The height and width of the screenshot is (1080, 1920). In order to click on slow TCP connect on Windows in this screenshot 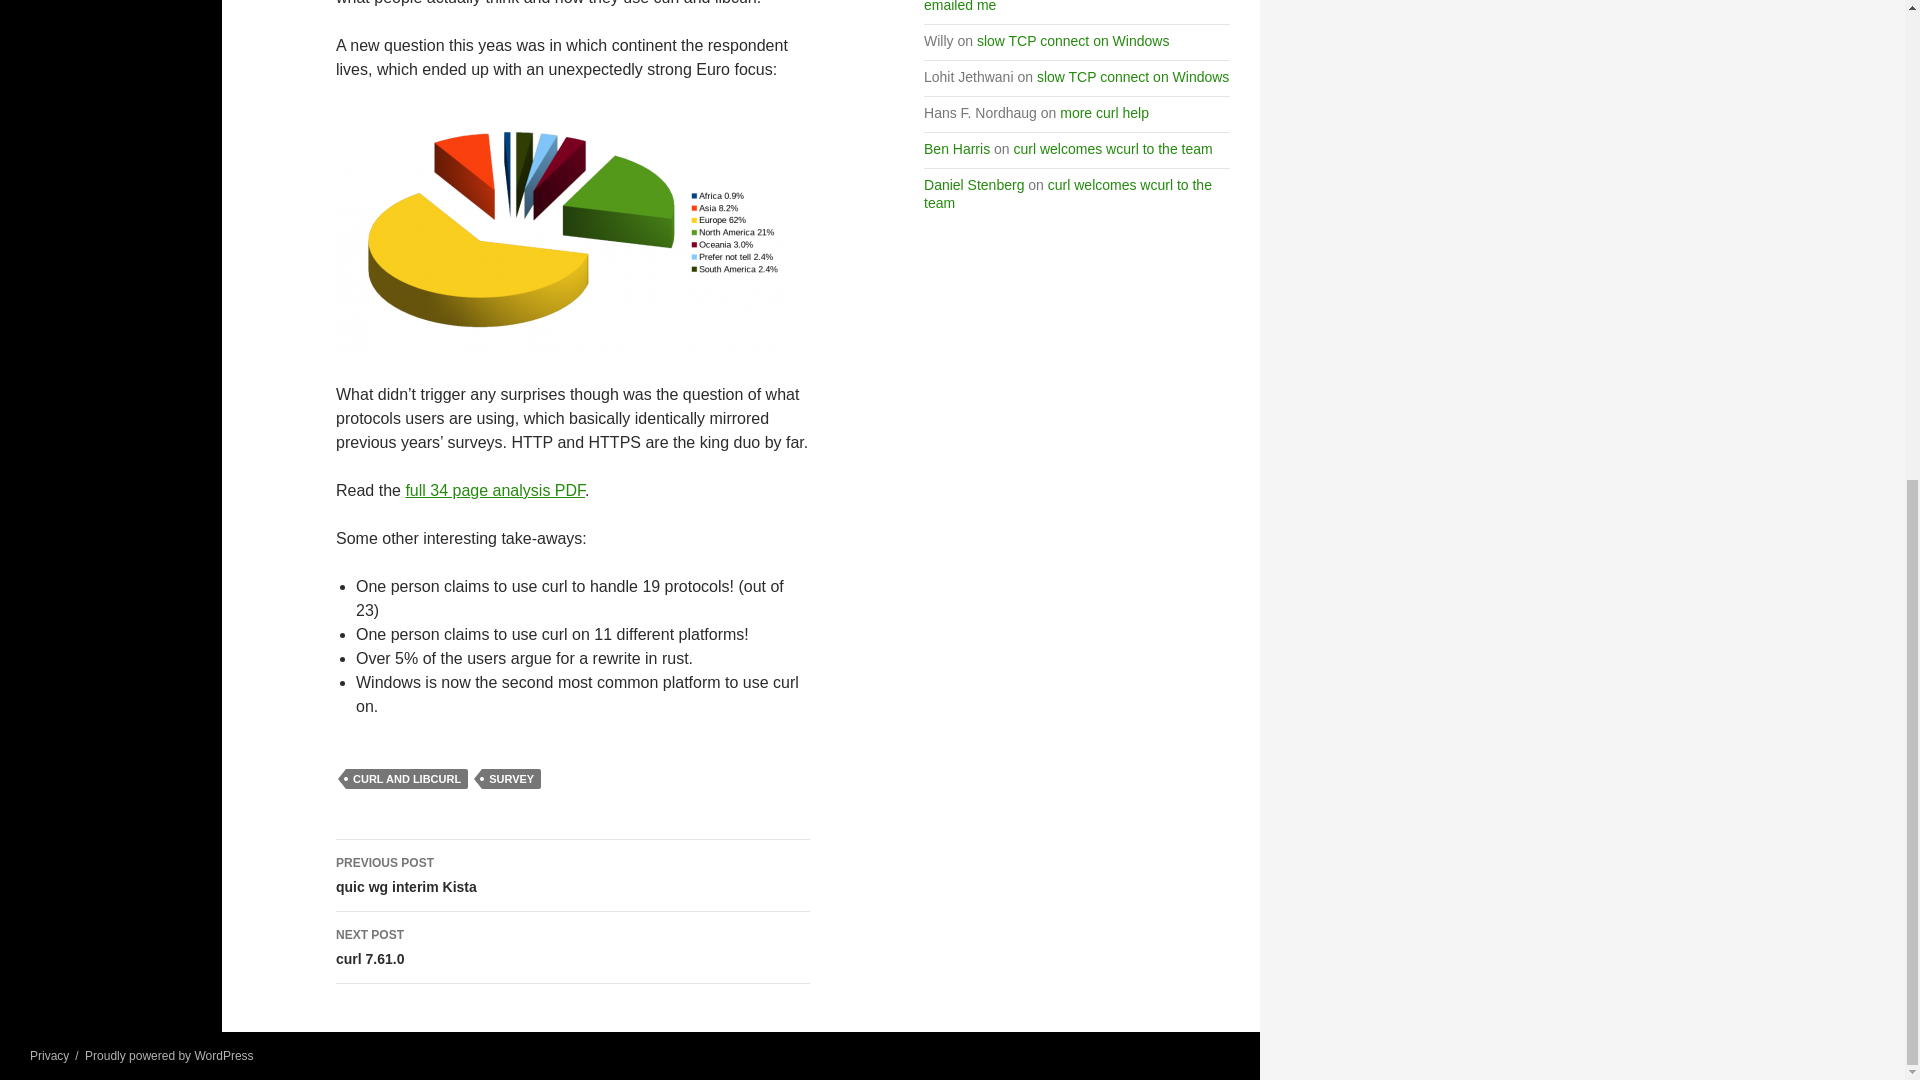, I will do `click(1132, 77)`.